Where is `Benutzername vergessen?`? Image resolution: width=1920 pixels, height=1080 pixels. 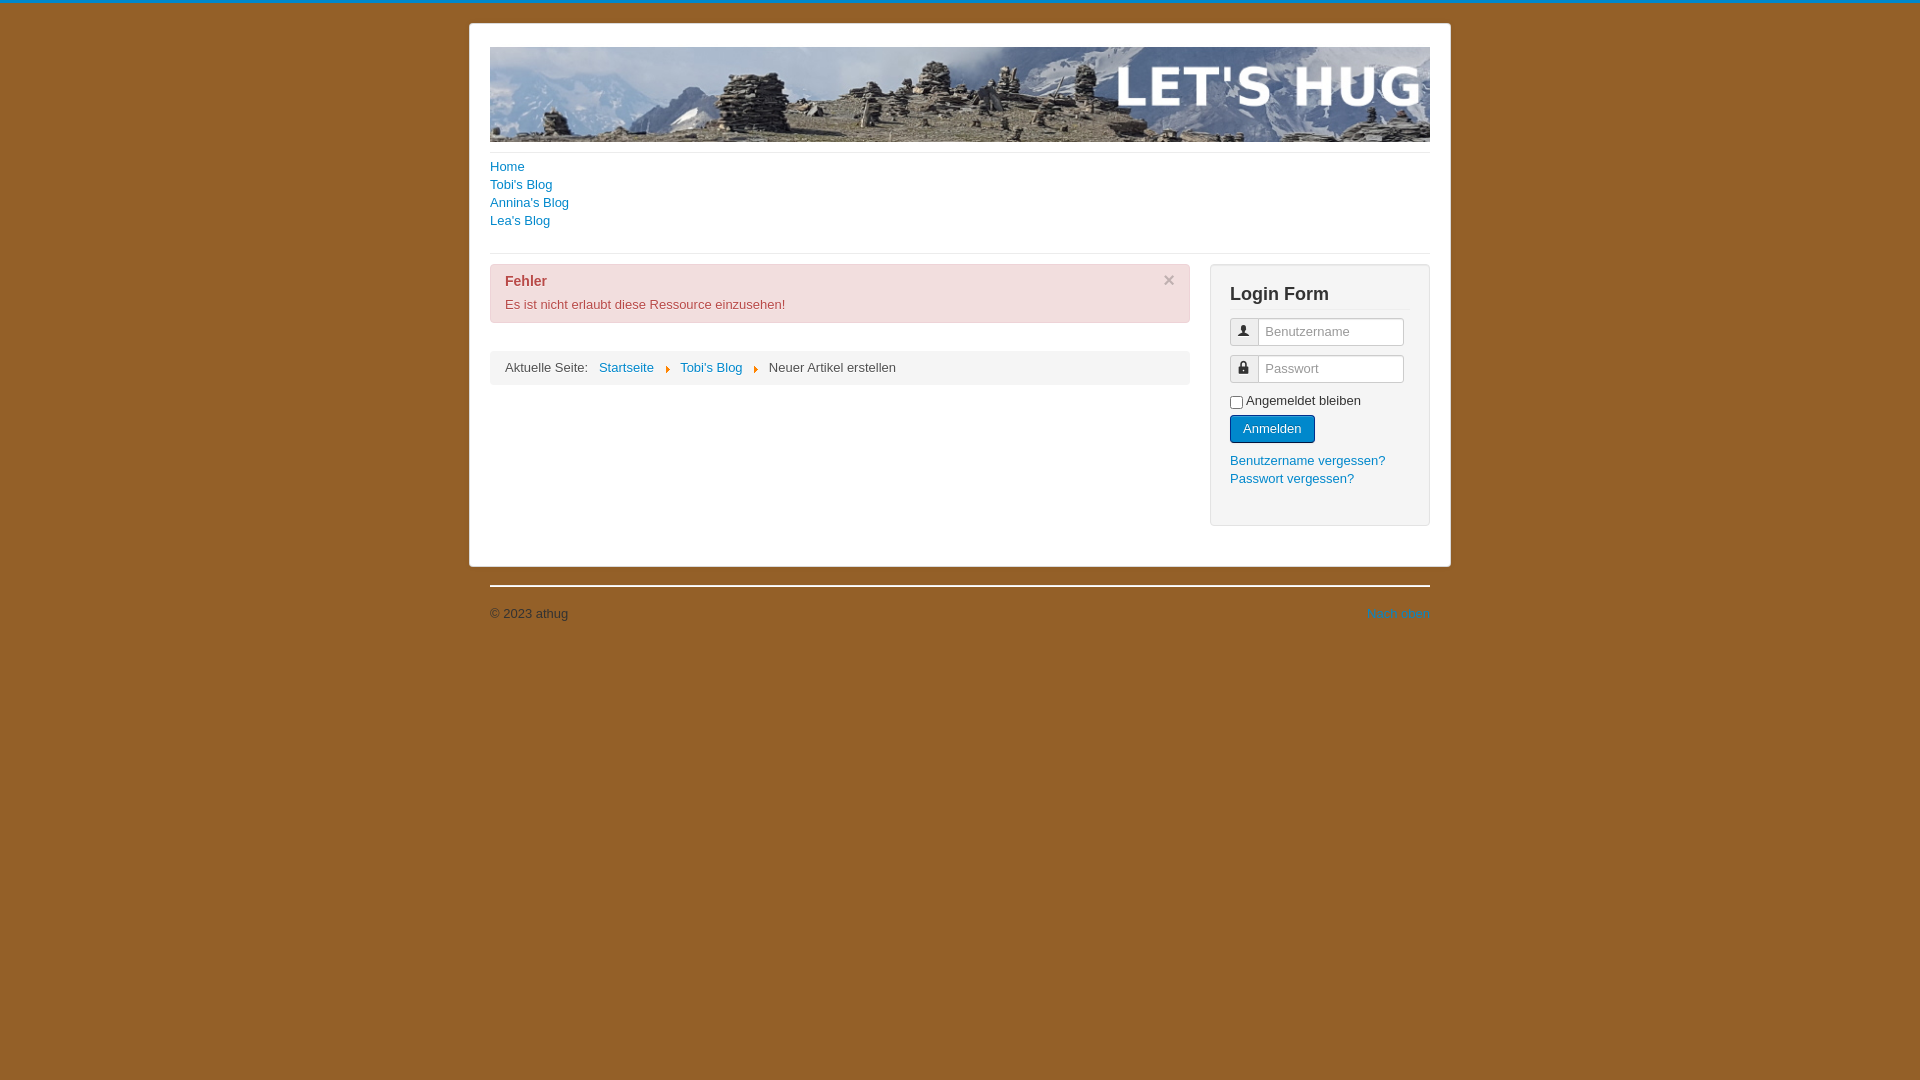
Benutzername vergessen? is located at coordinates (1308, 460).